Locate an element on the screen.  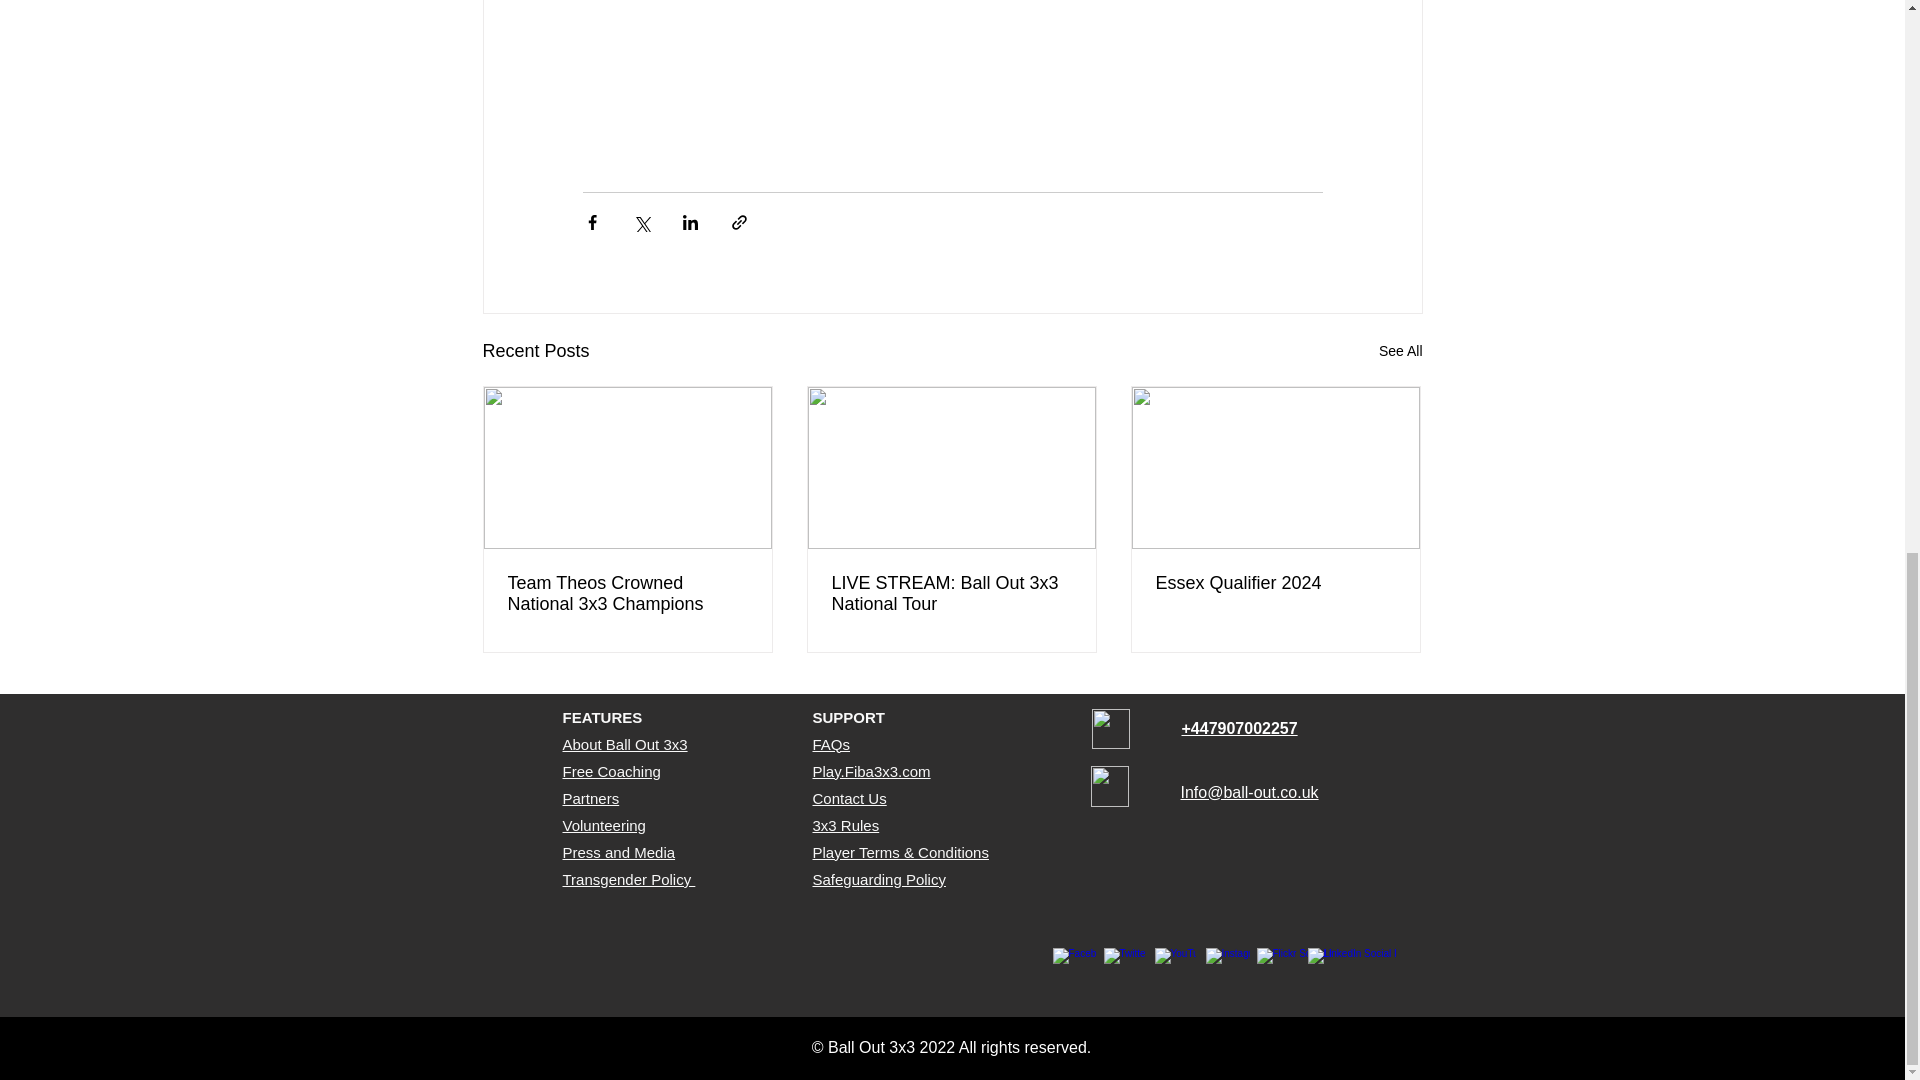
About Ball Out 3x3 is located at coordinates (624, 744).